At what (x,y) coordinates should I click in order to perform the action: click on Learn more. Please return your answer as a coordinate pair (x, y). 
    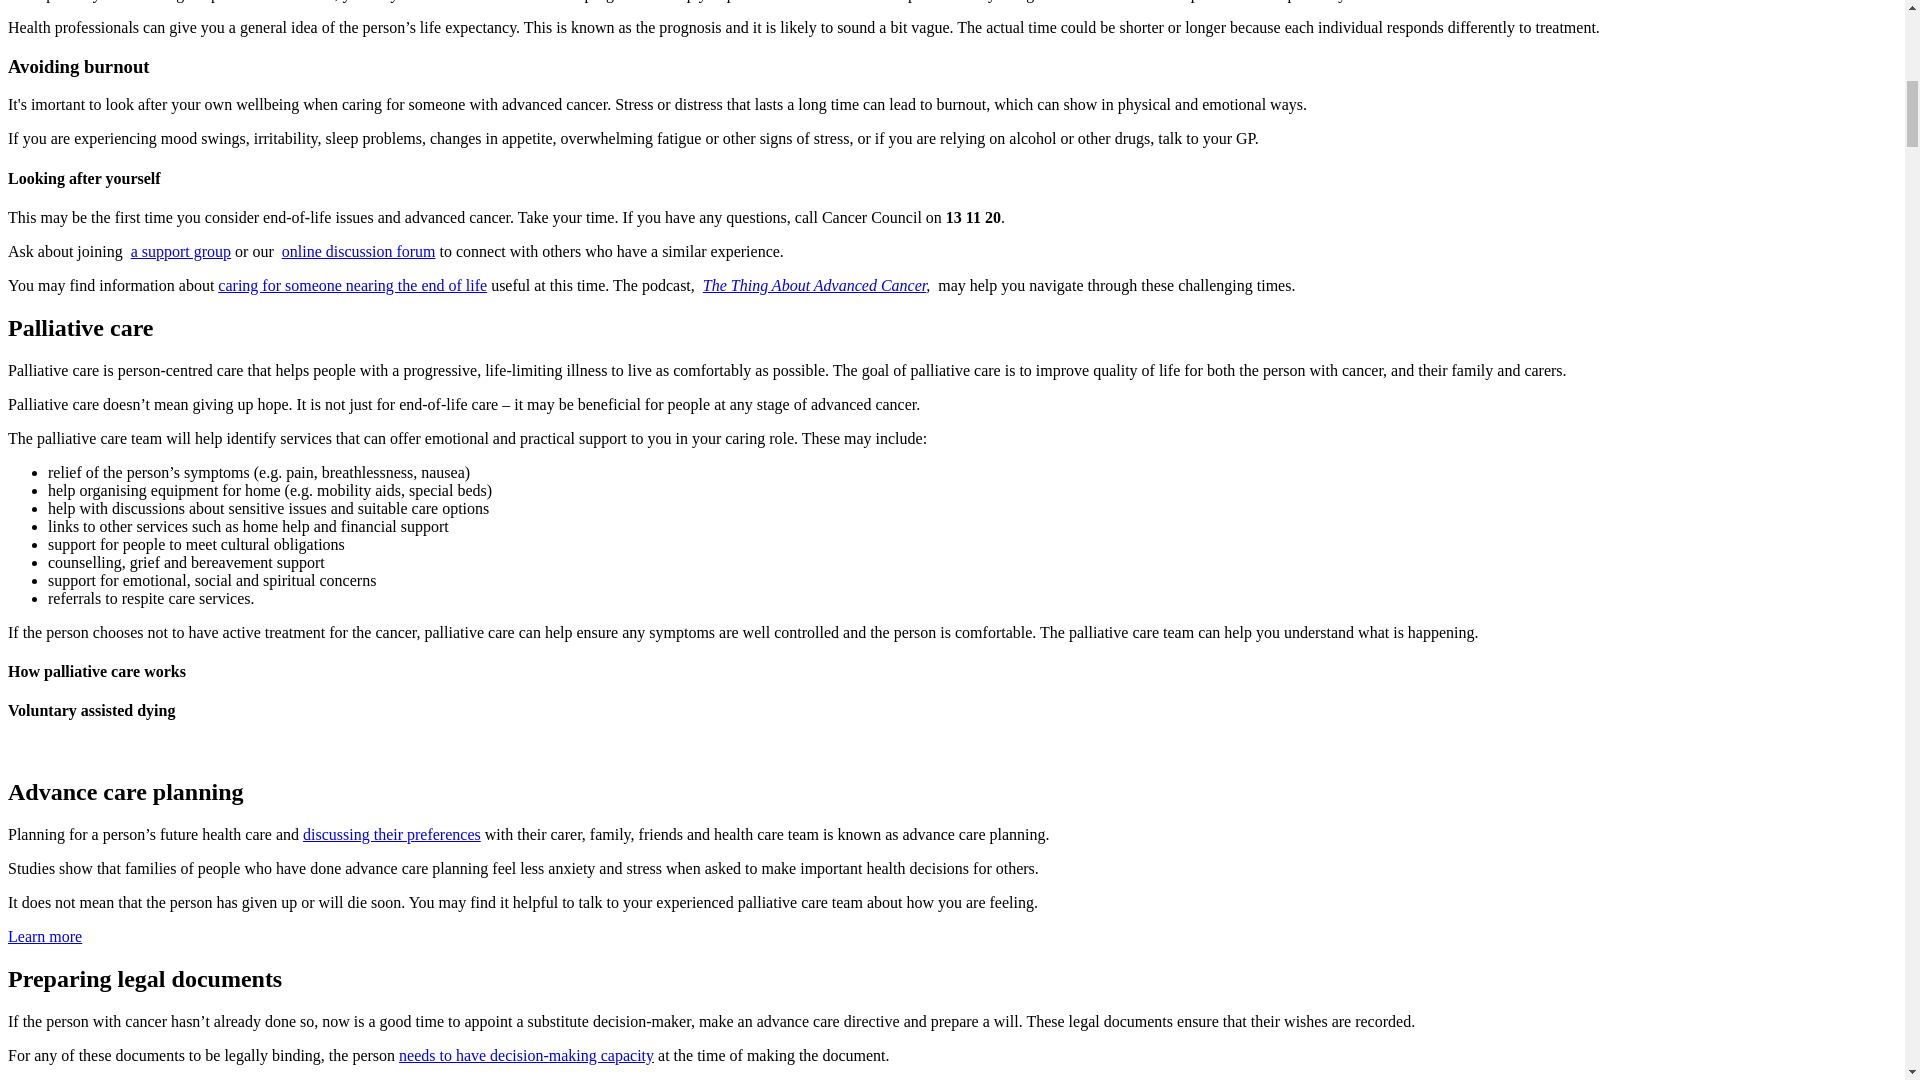
    Looking at the image, I should click on (44, 936).